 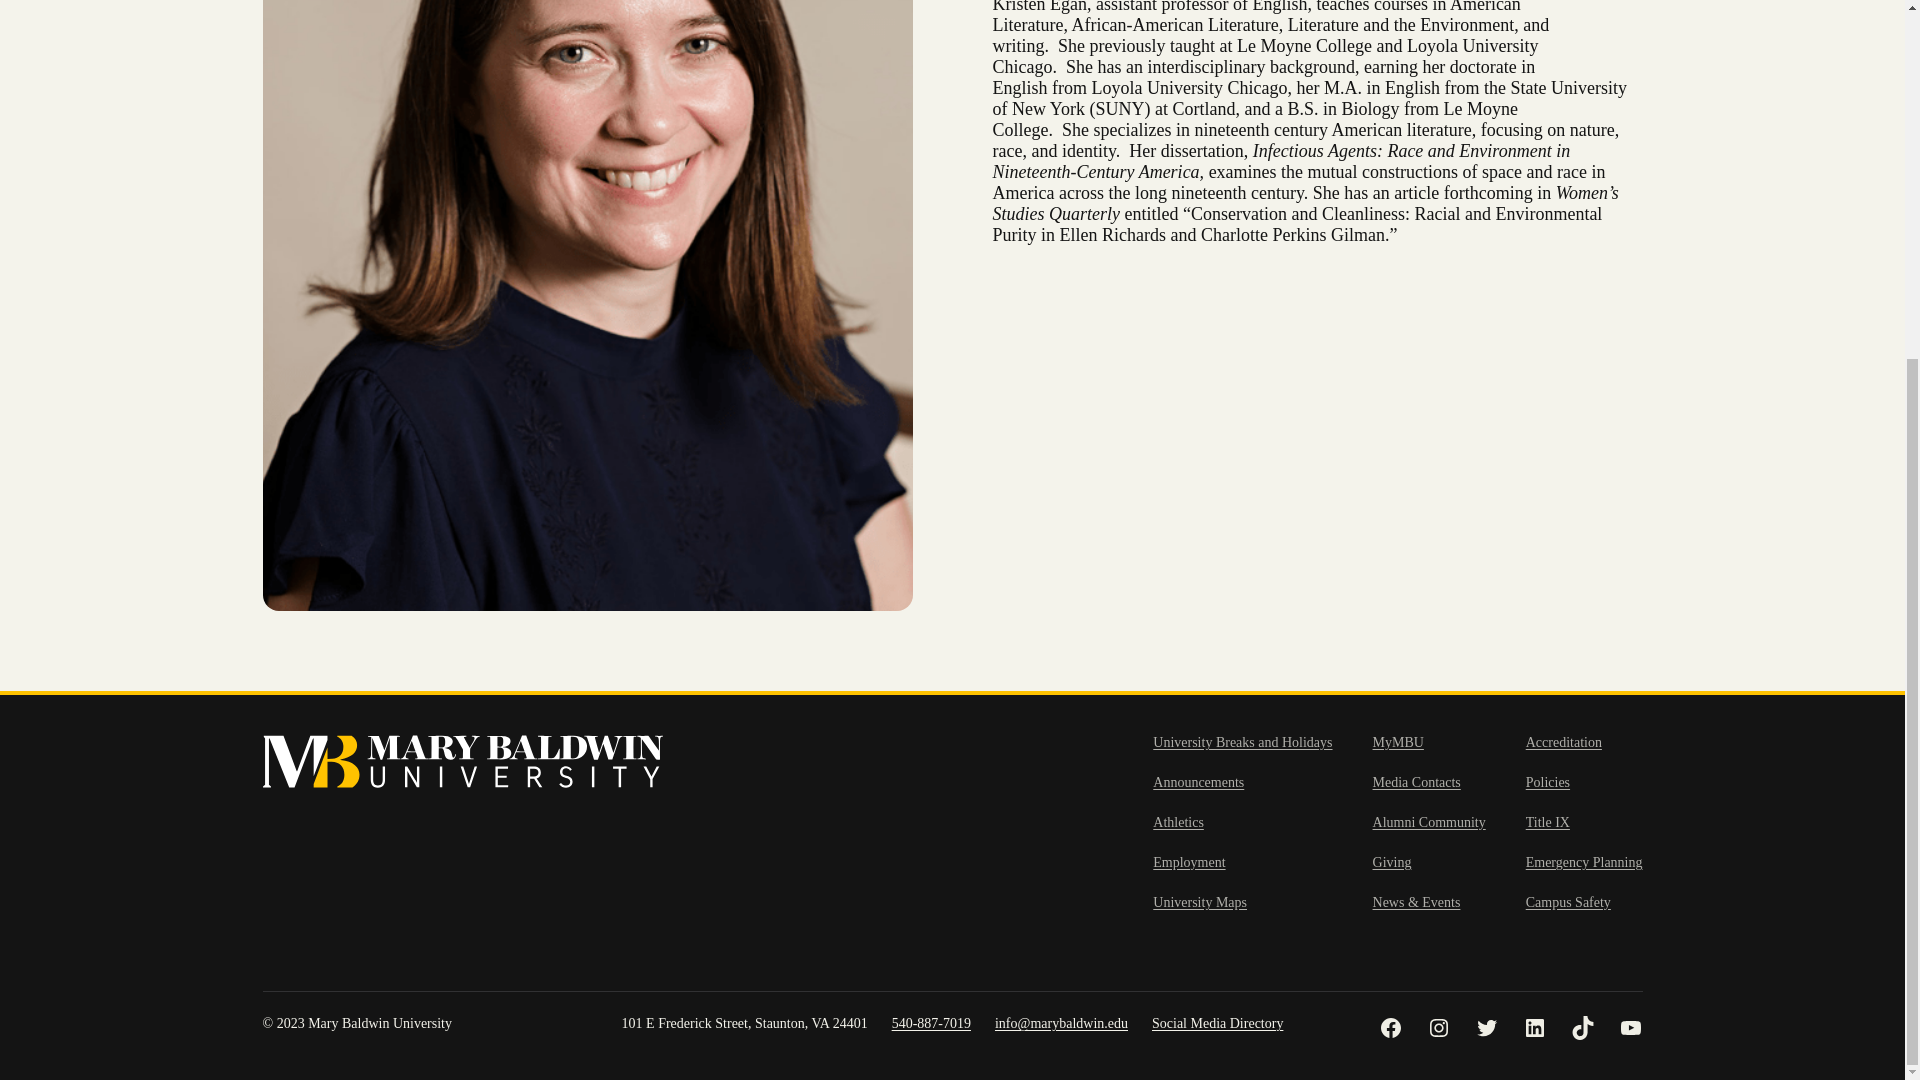 What do you see at coordinates (1392, 862) in the screenshot?
I see `Giving` at bounding box center [1392, 862].